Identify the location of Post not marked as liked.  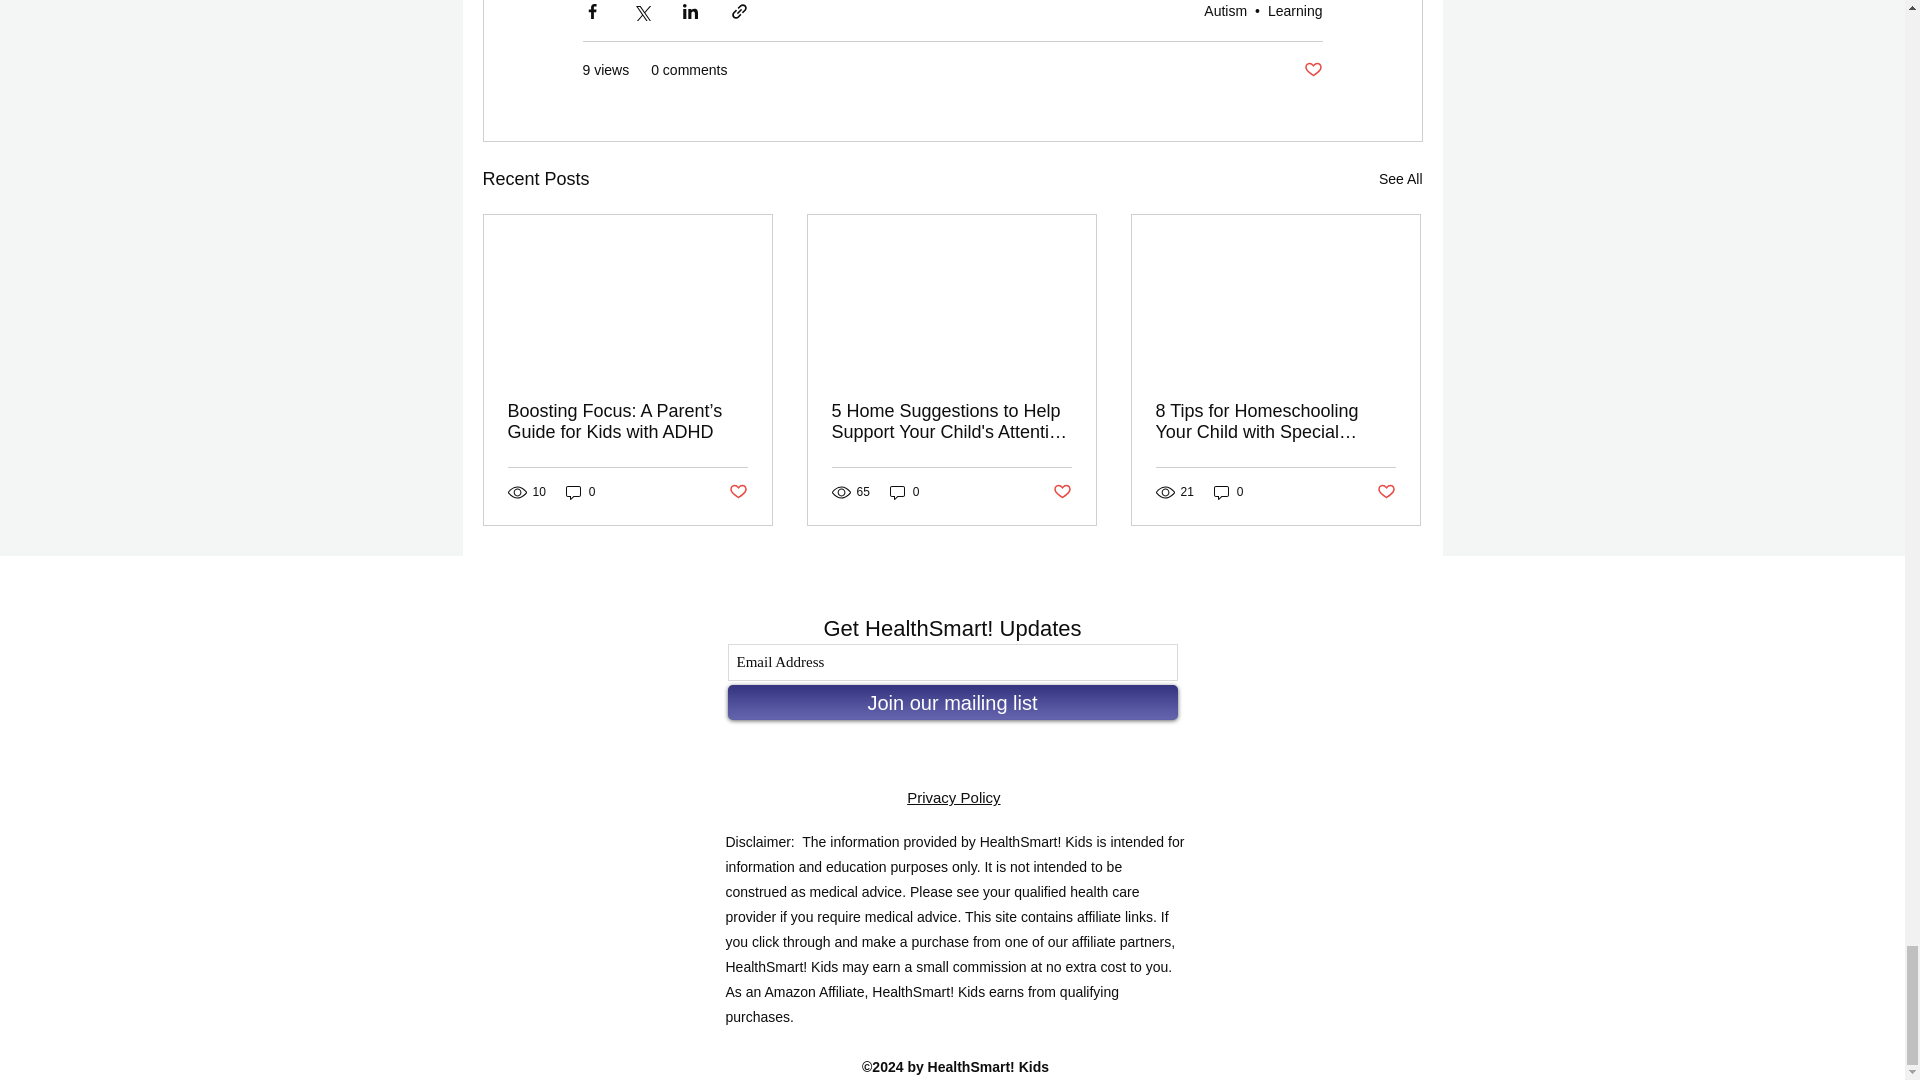
(1062, 492).